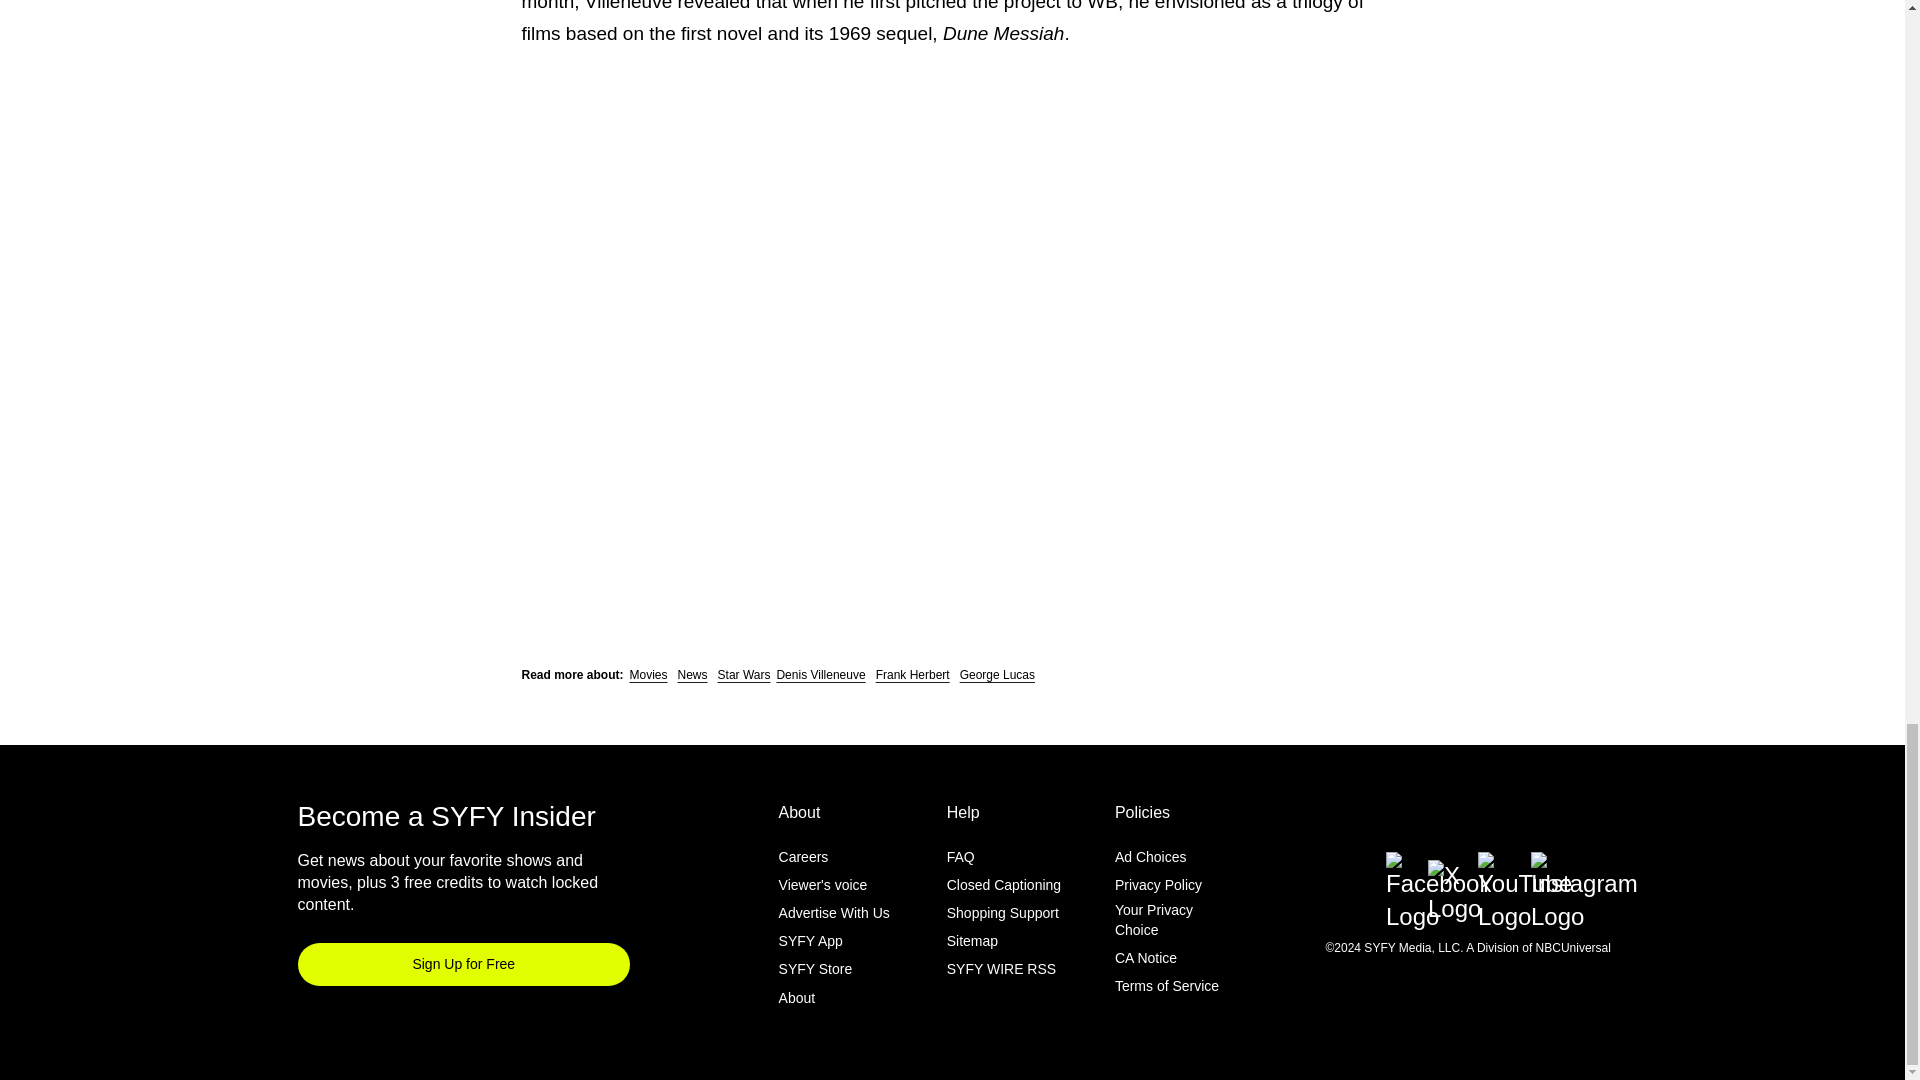  I want to click on Advertise With Us, so click(834, 913).